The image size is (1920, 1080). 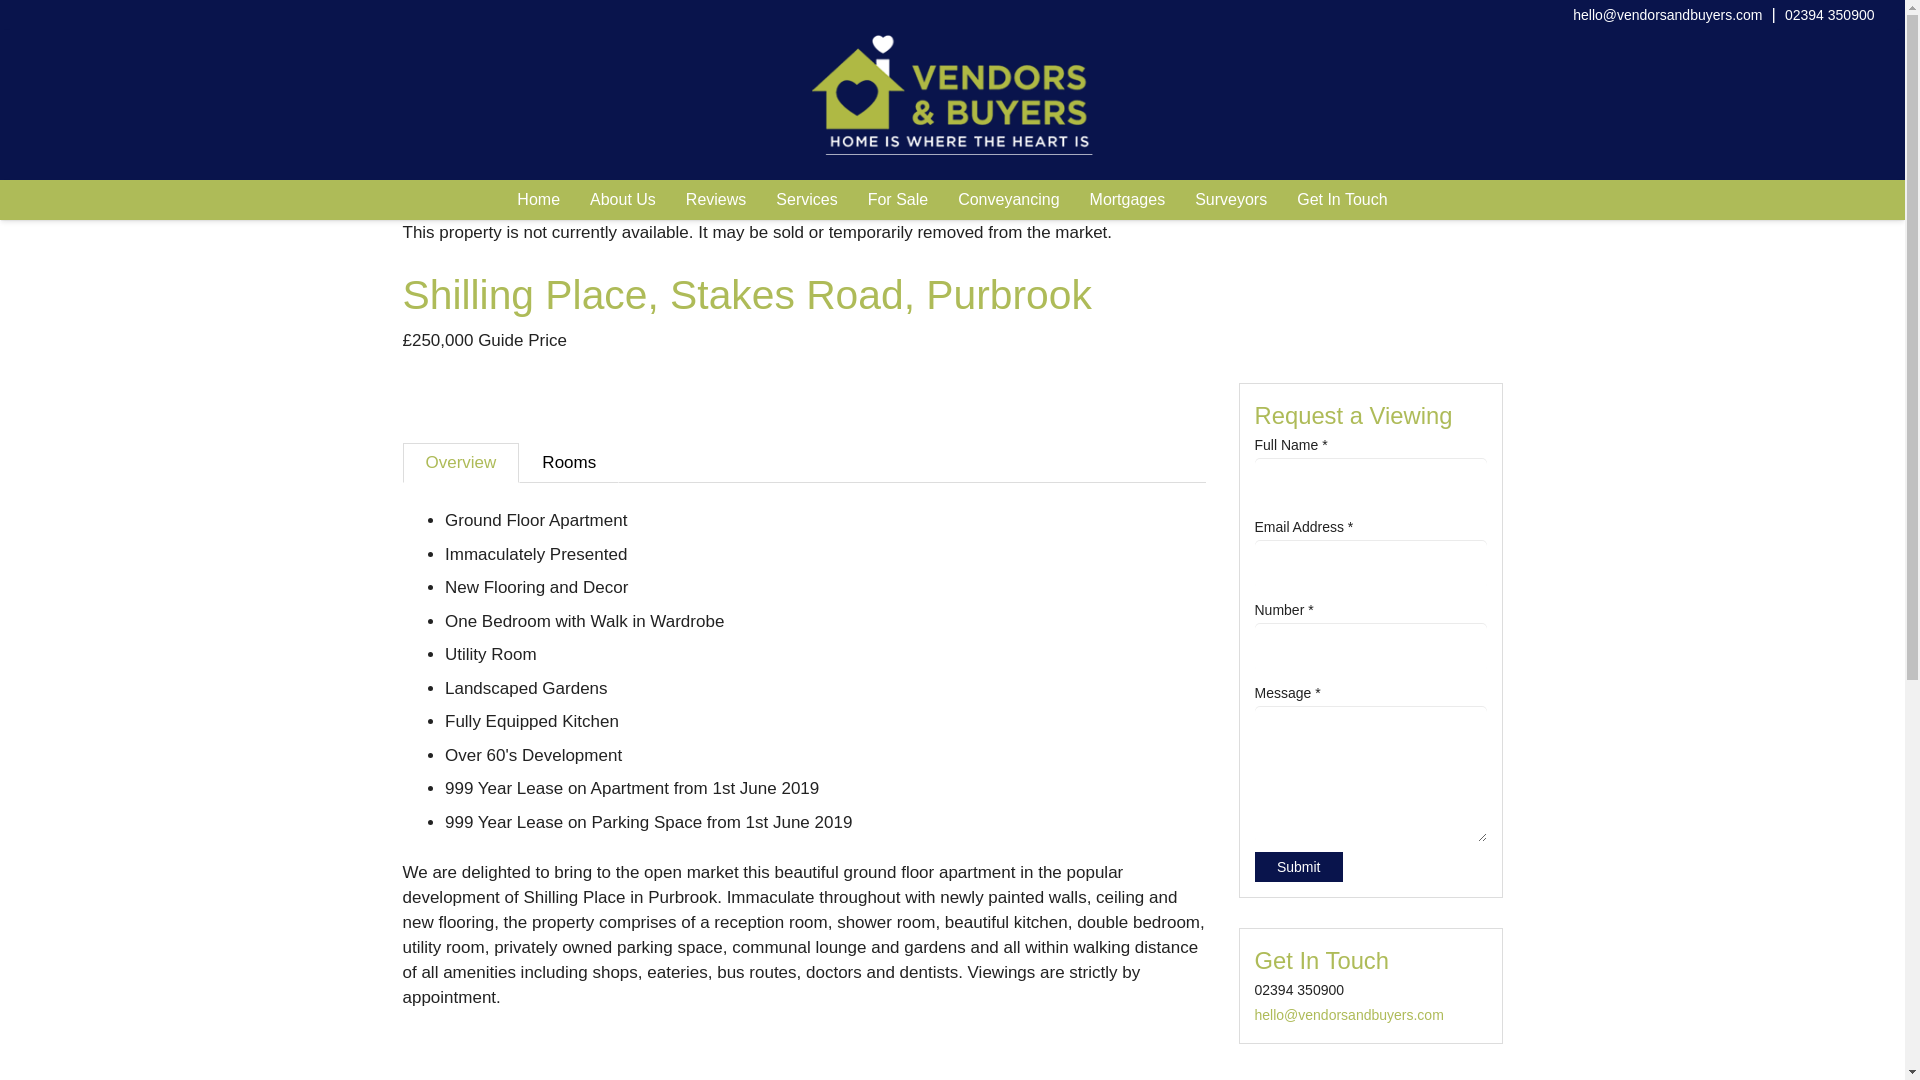 I want to click on Services, so click(x=806, y=200).